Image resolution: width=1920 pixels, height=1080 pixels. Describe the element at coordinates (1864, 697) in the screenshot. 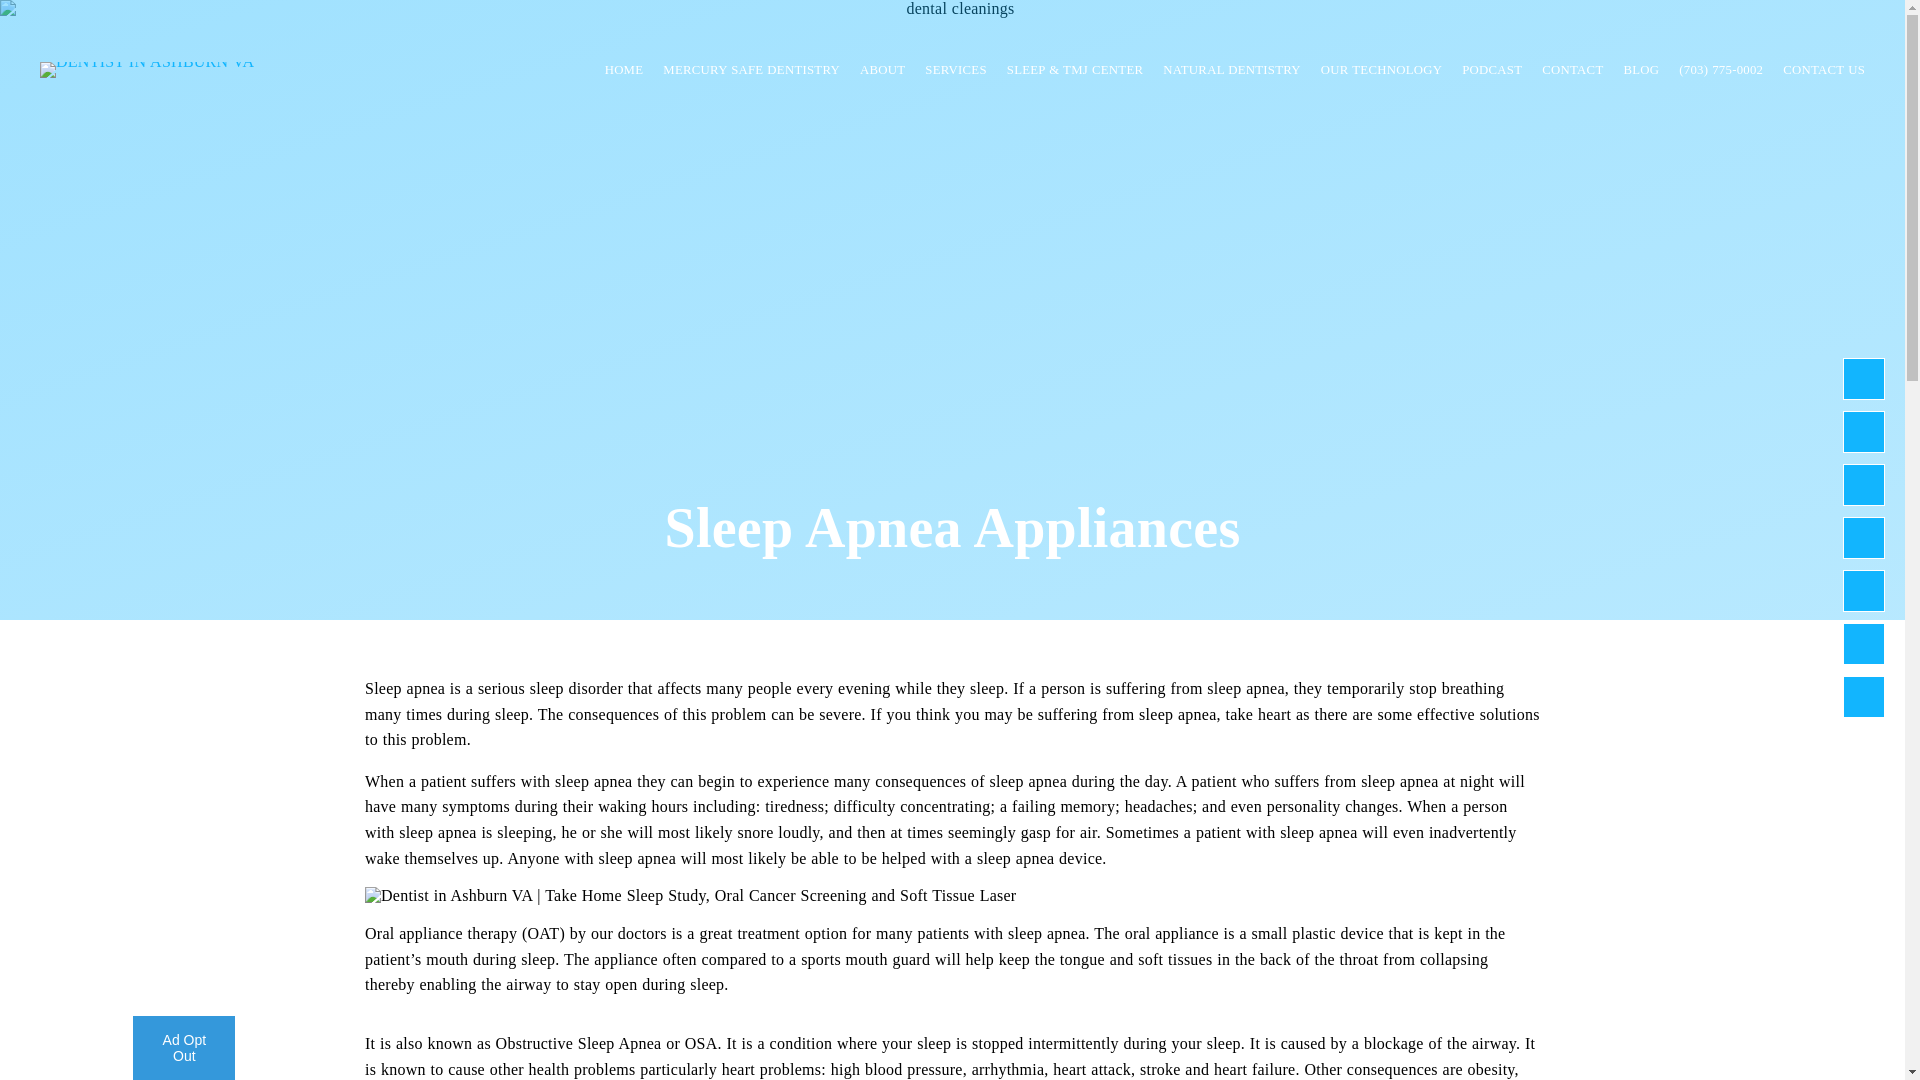

I see `Blog` at that location.